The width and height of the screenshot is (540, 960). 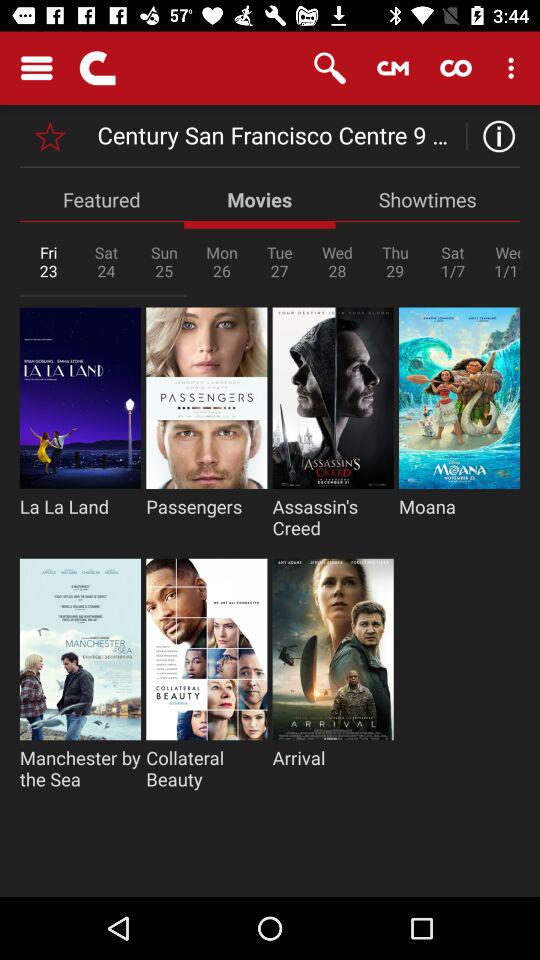 I want to click on favorite this page, so click(x=50, y=136).